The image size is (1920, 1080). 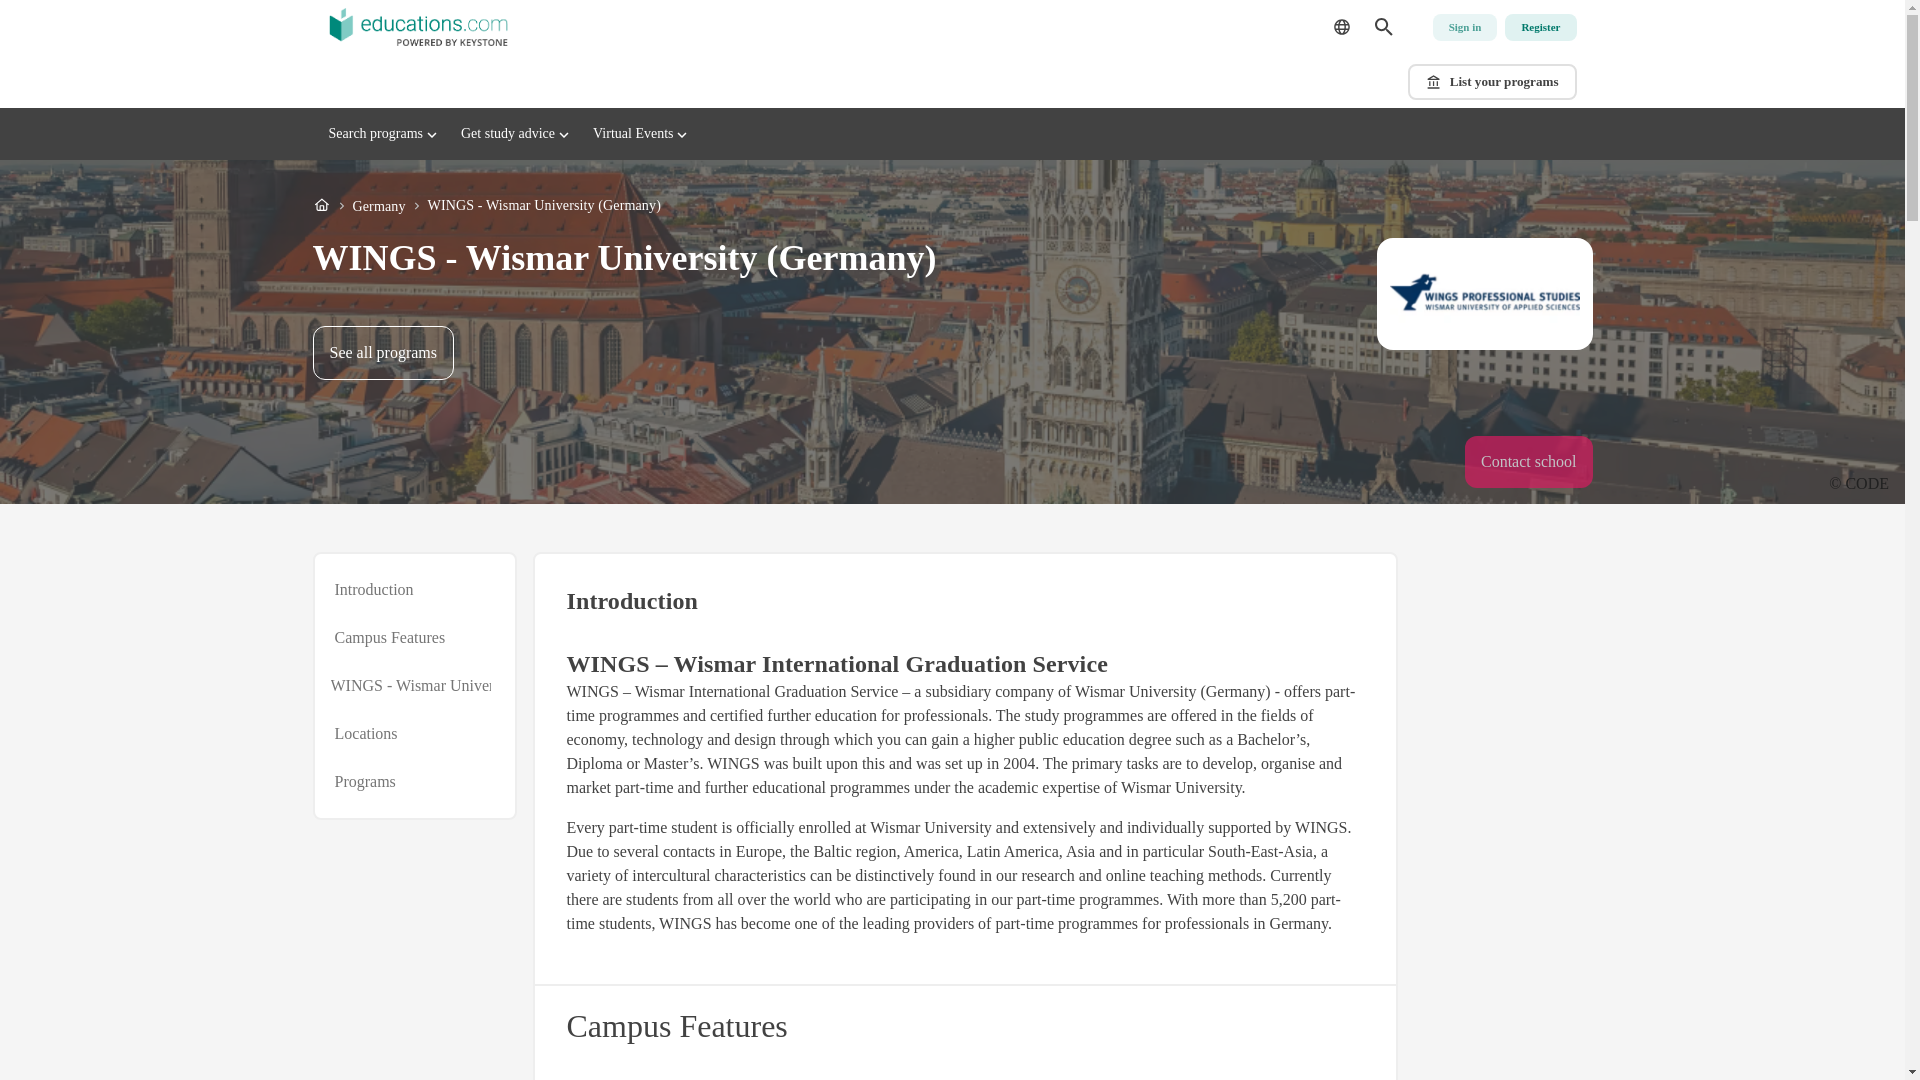 What do you see at coordinates (1464, 28) in the screenshot?
I see `Register` at bounding box center [1464, 28].